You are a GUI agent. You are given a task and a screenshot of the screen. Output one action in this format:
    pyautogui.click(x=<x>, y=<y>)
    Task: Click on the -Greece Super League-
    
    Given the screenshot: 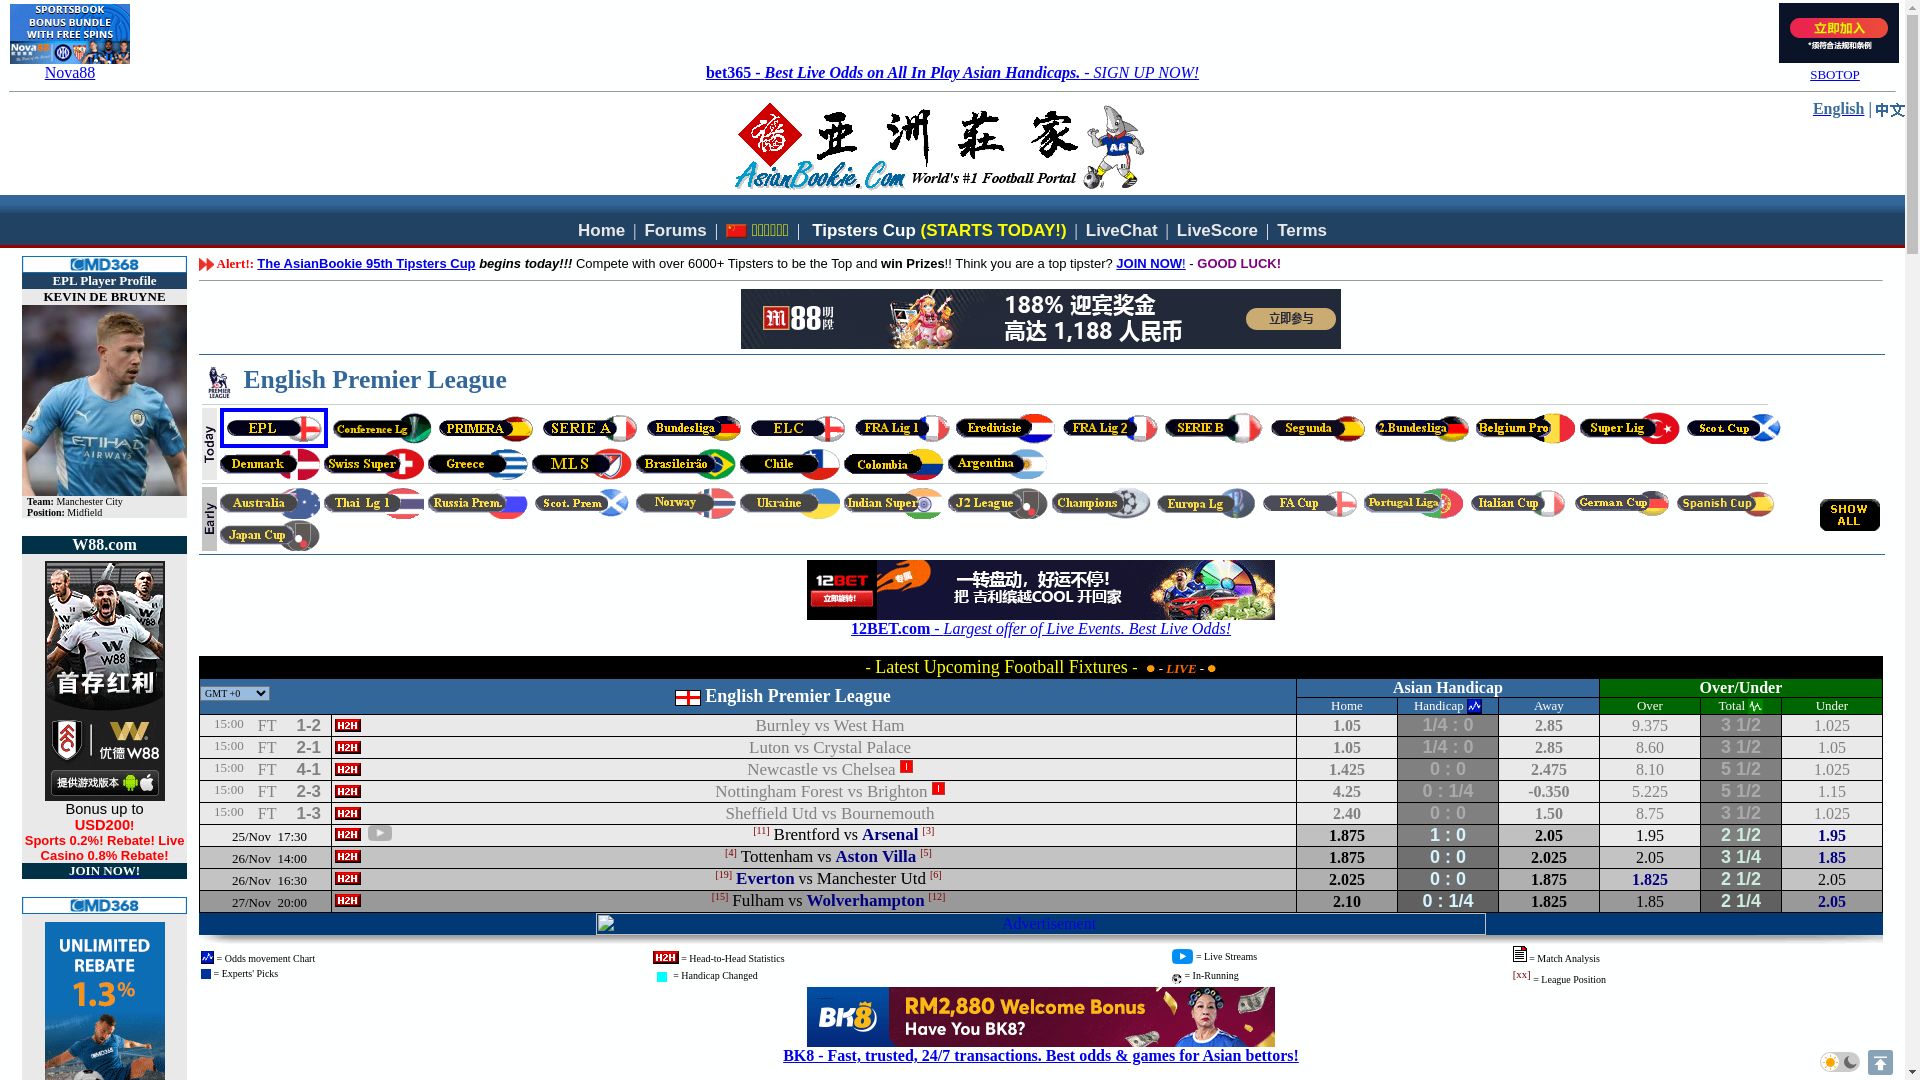 What is the action you would take?
    pyautogui.click(x=478, y=464)
    